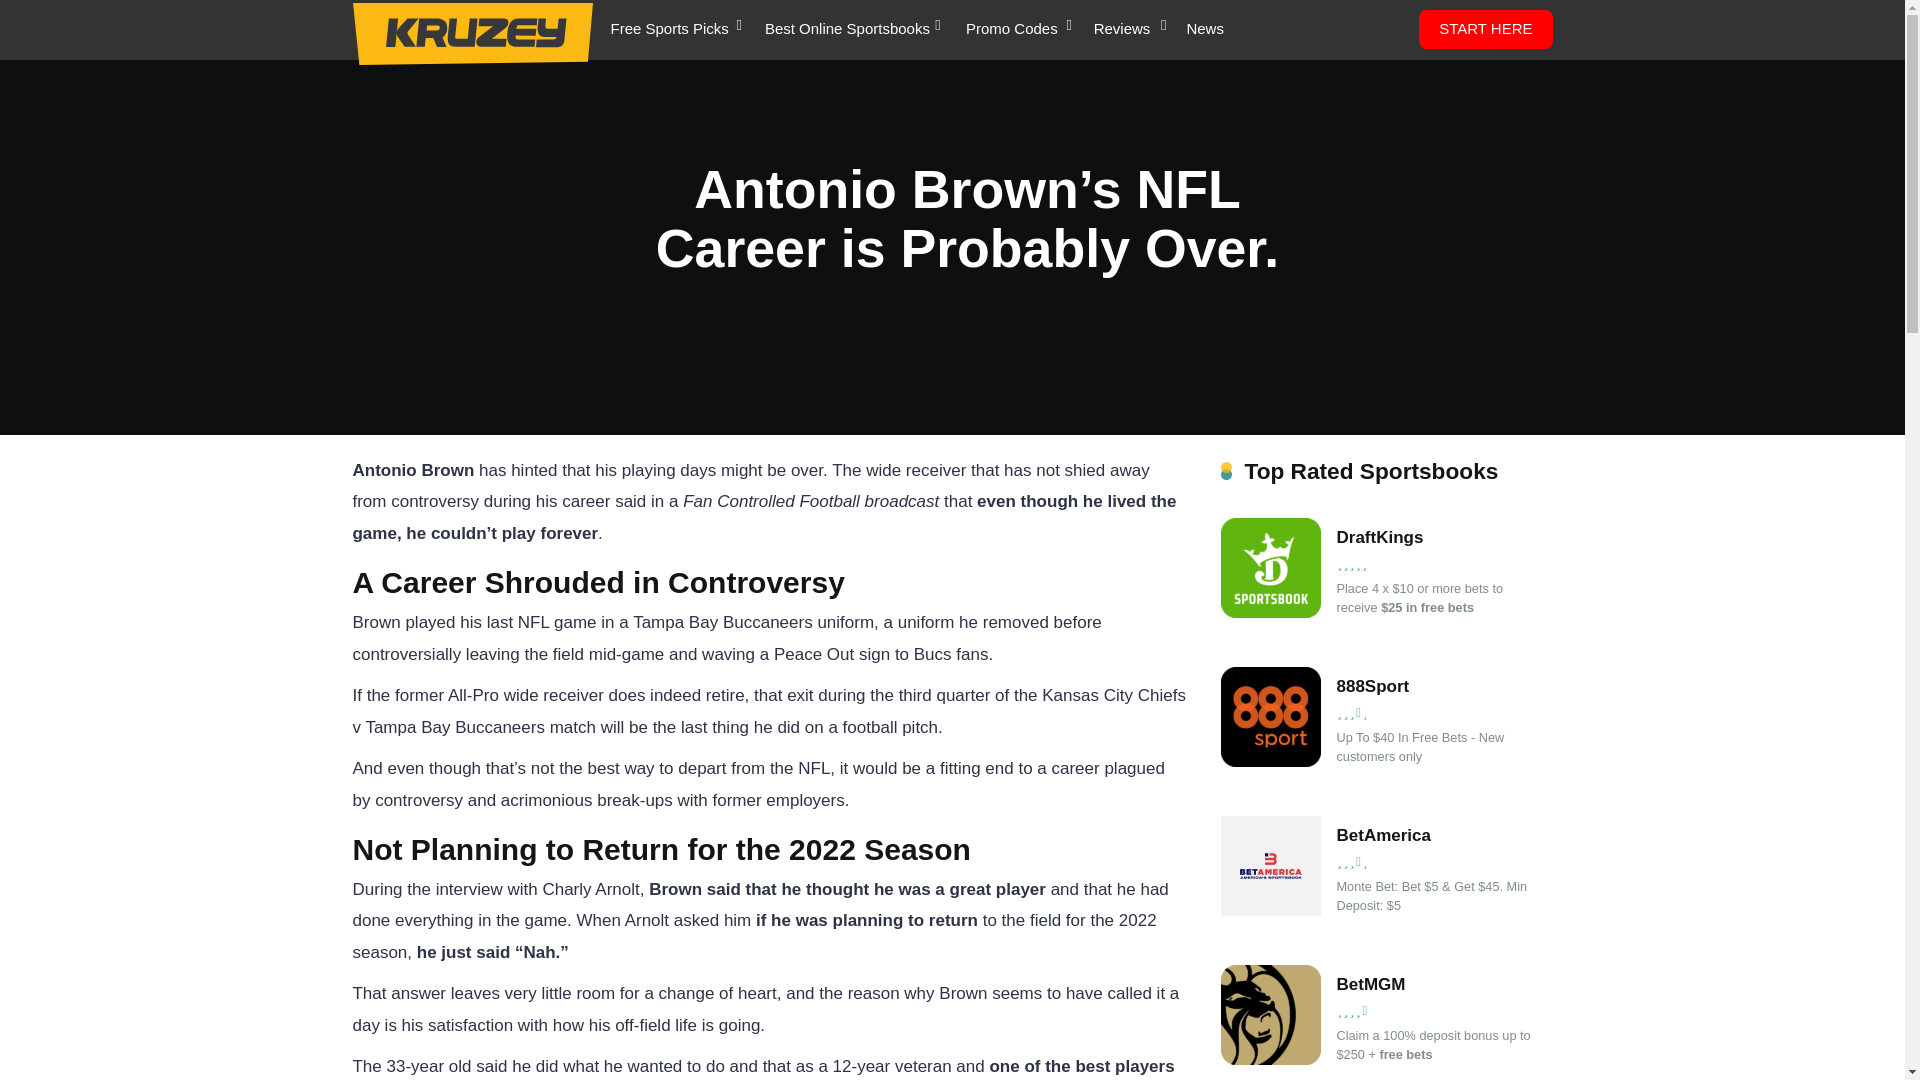  Describe the element at coordinates (668, 30) in the screenshot. I see `Free Sports Picks` at that location.